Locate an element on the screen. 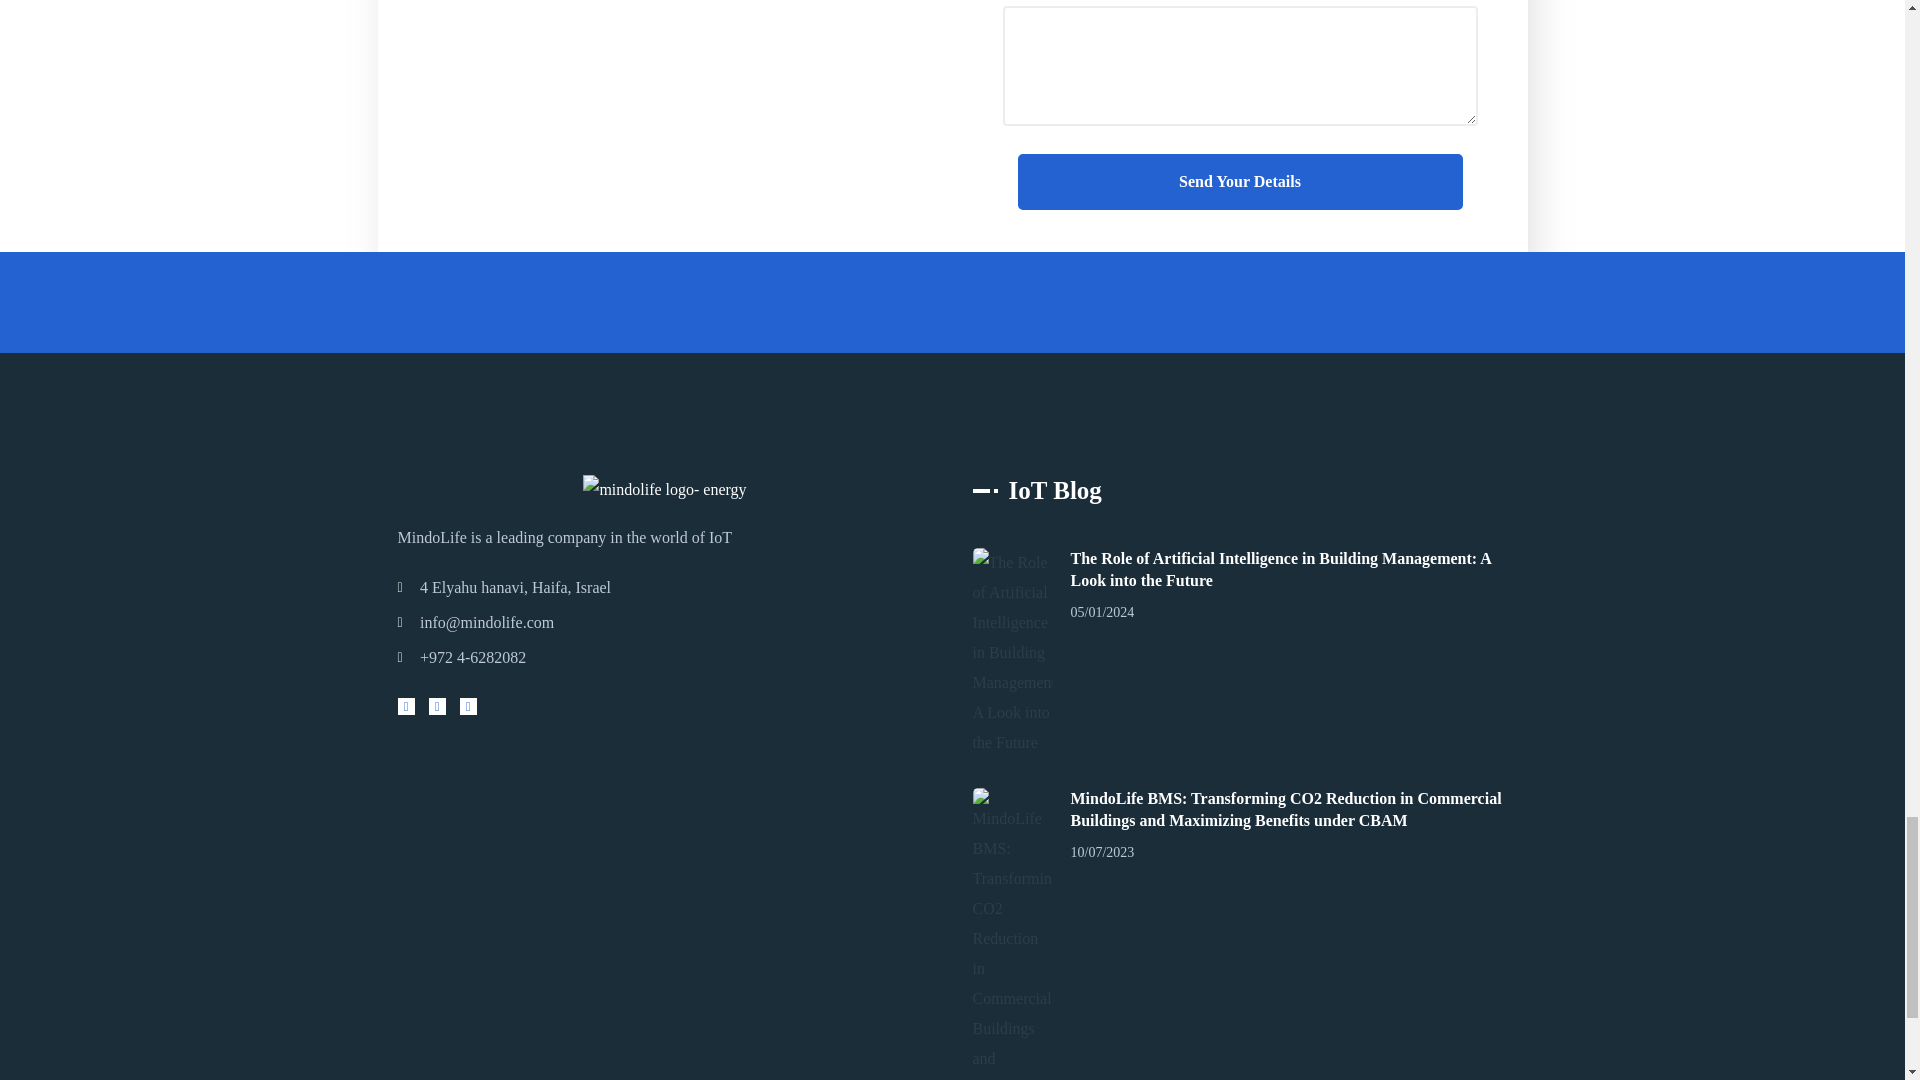 Image resolution: width=1920 pixels, height=1080 pixels. Facebook is located at coordinates (436, 706).